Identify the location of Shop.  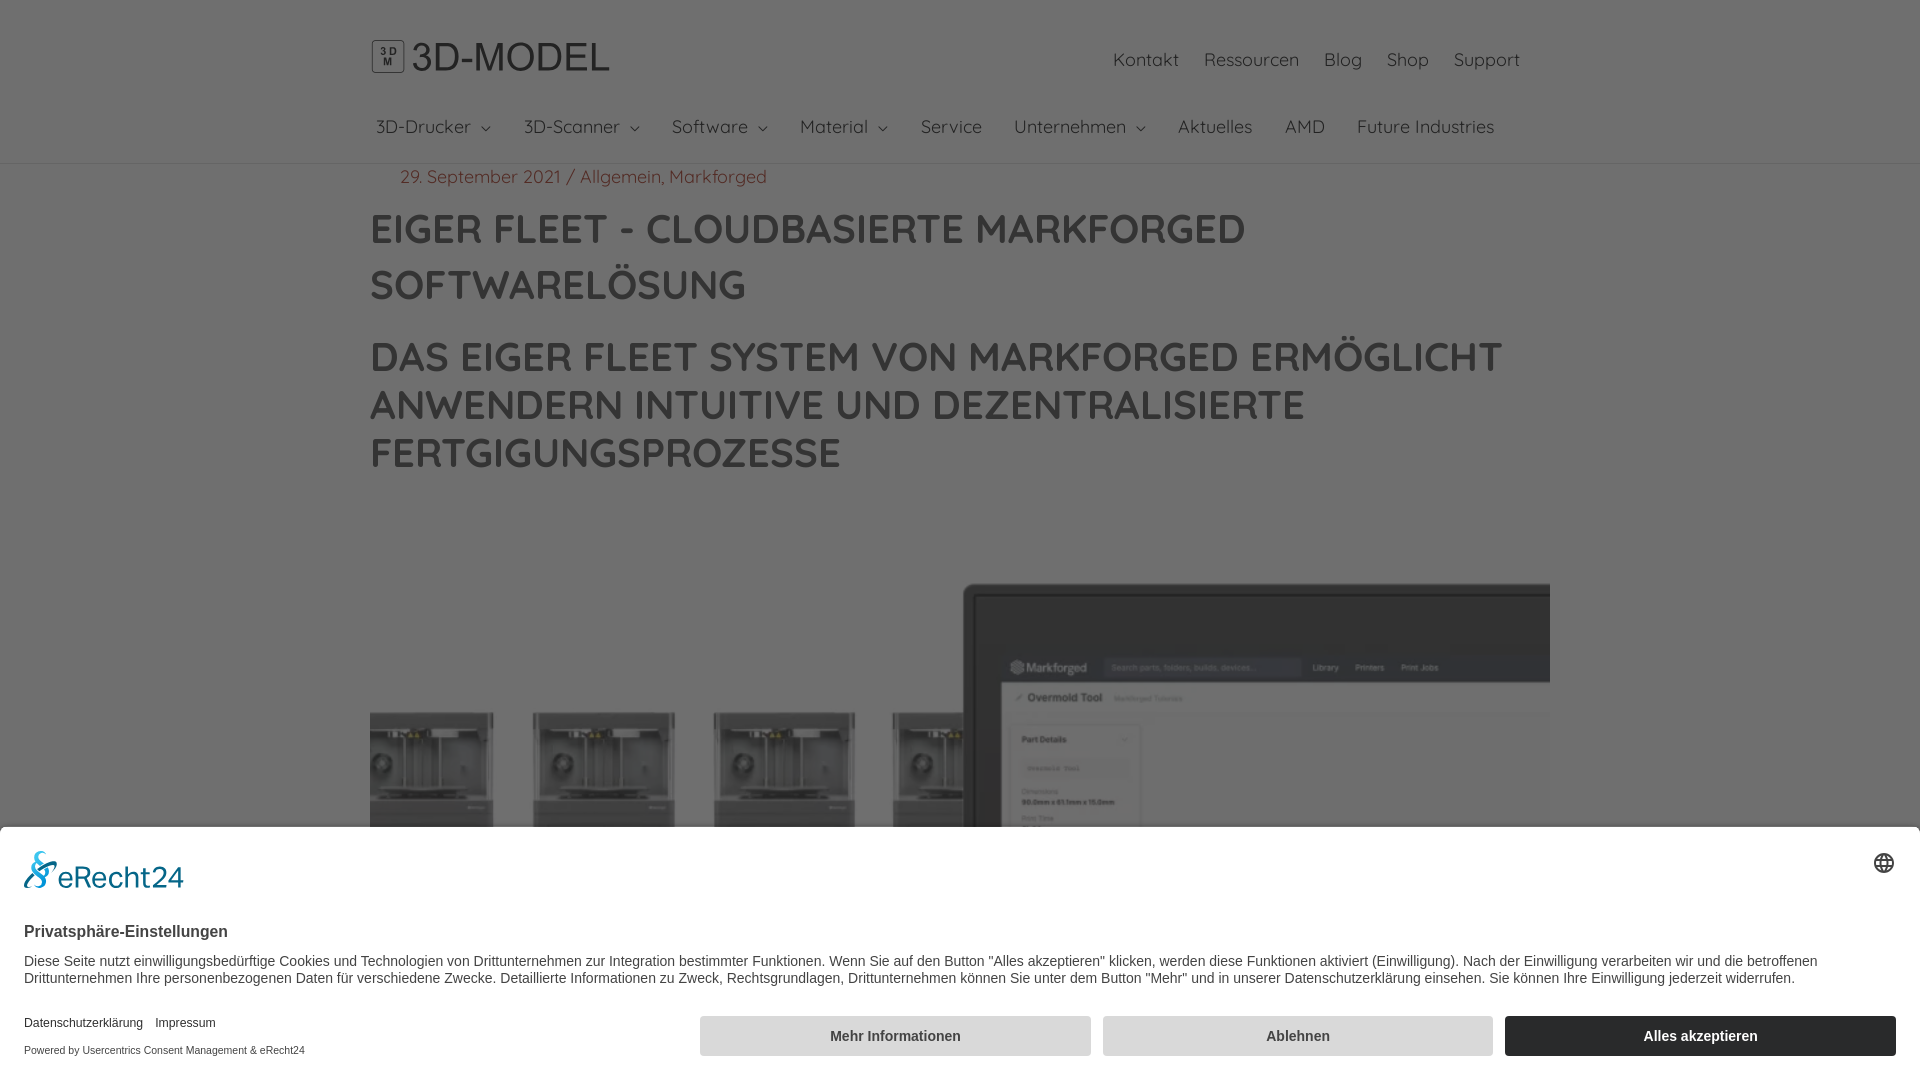
(1408, 60).